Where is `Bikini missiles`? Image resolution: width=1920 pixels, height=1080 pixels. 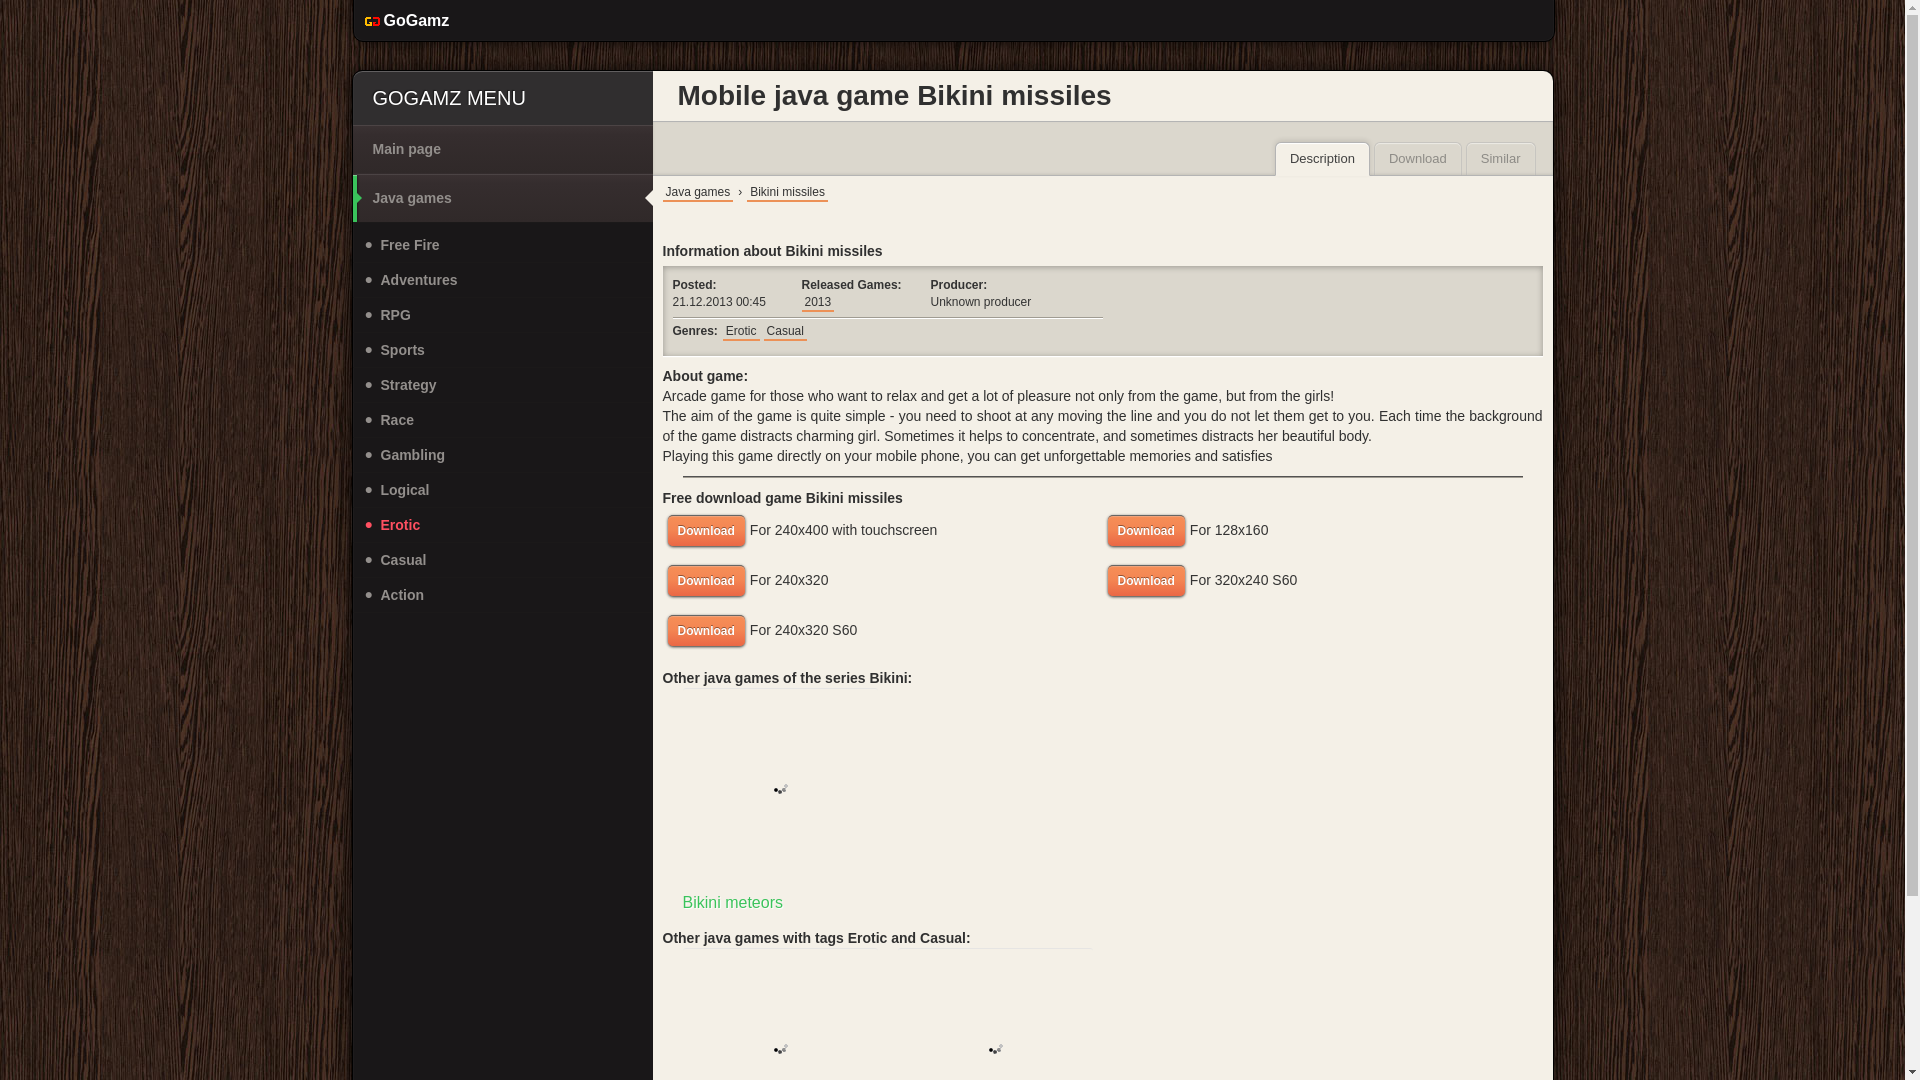 Bikini missiles is located at coordinates (788, 191).